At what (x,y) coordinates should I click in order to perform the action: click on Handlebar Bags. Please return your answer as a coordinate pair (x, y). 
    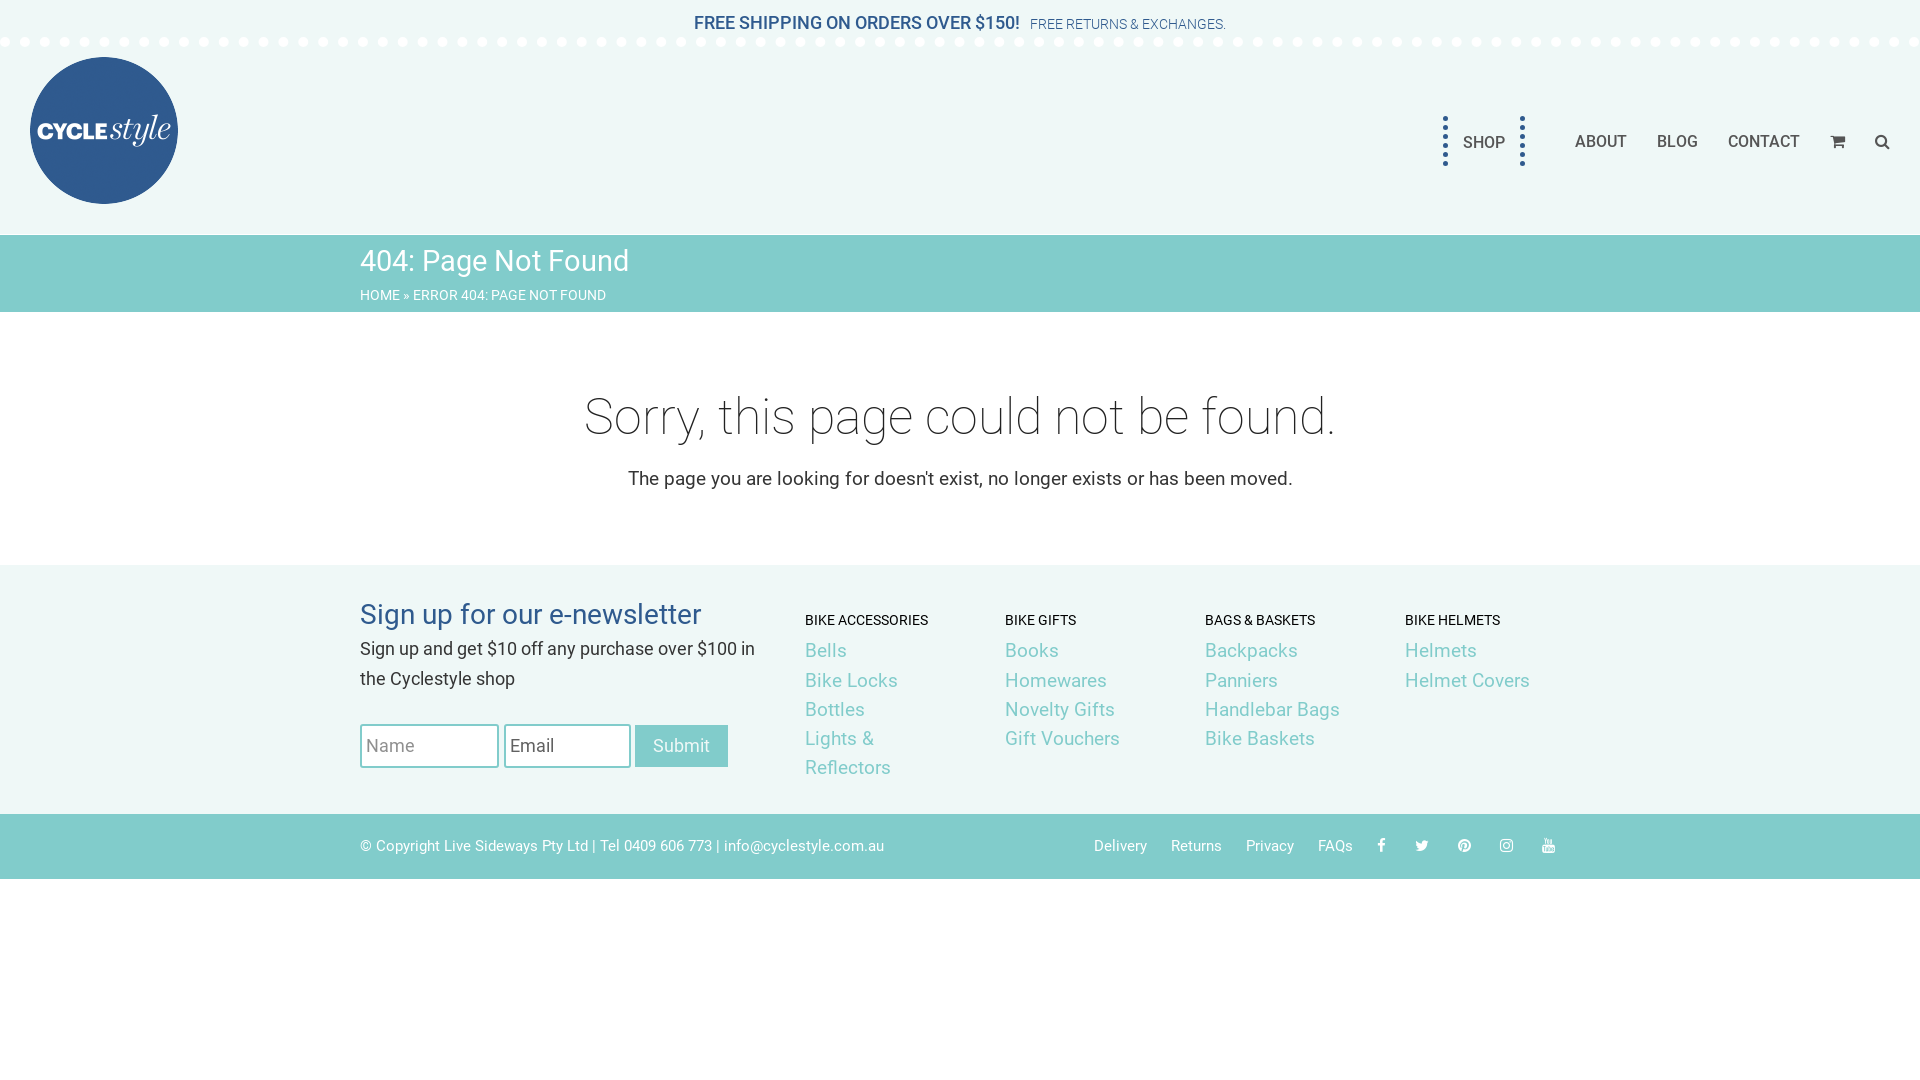
    Looking at the image, I should click on (1272, 710).